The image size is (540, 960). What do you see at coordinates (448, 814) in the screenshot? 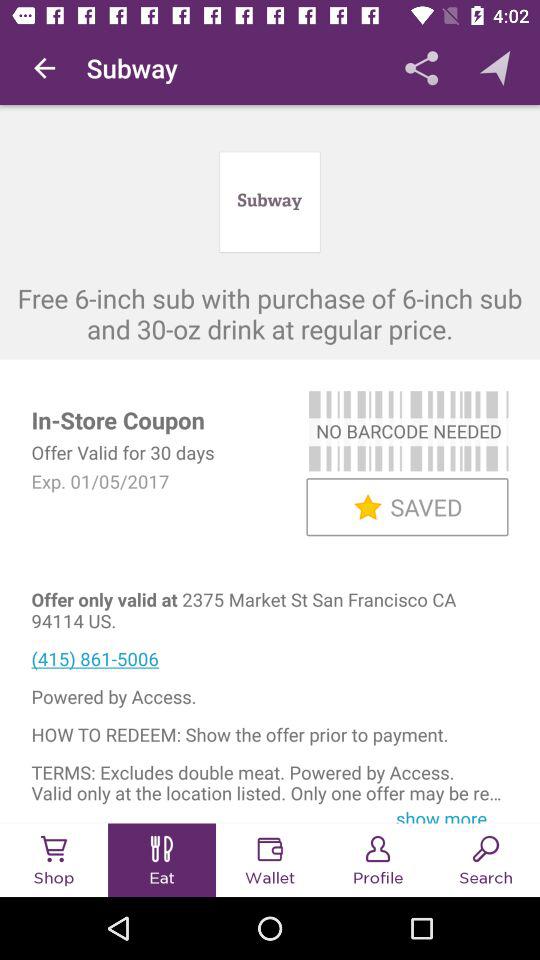
I see `launch the icon below the terms excludes double` at bounding box center [448, 814].